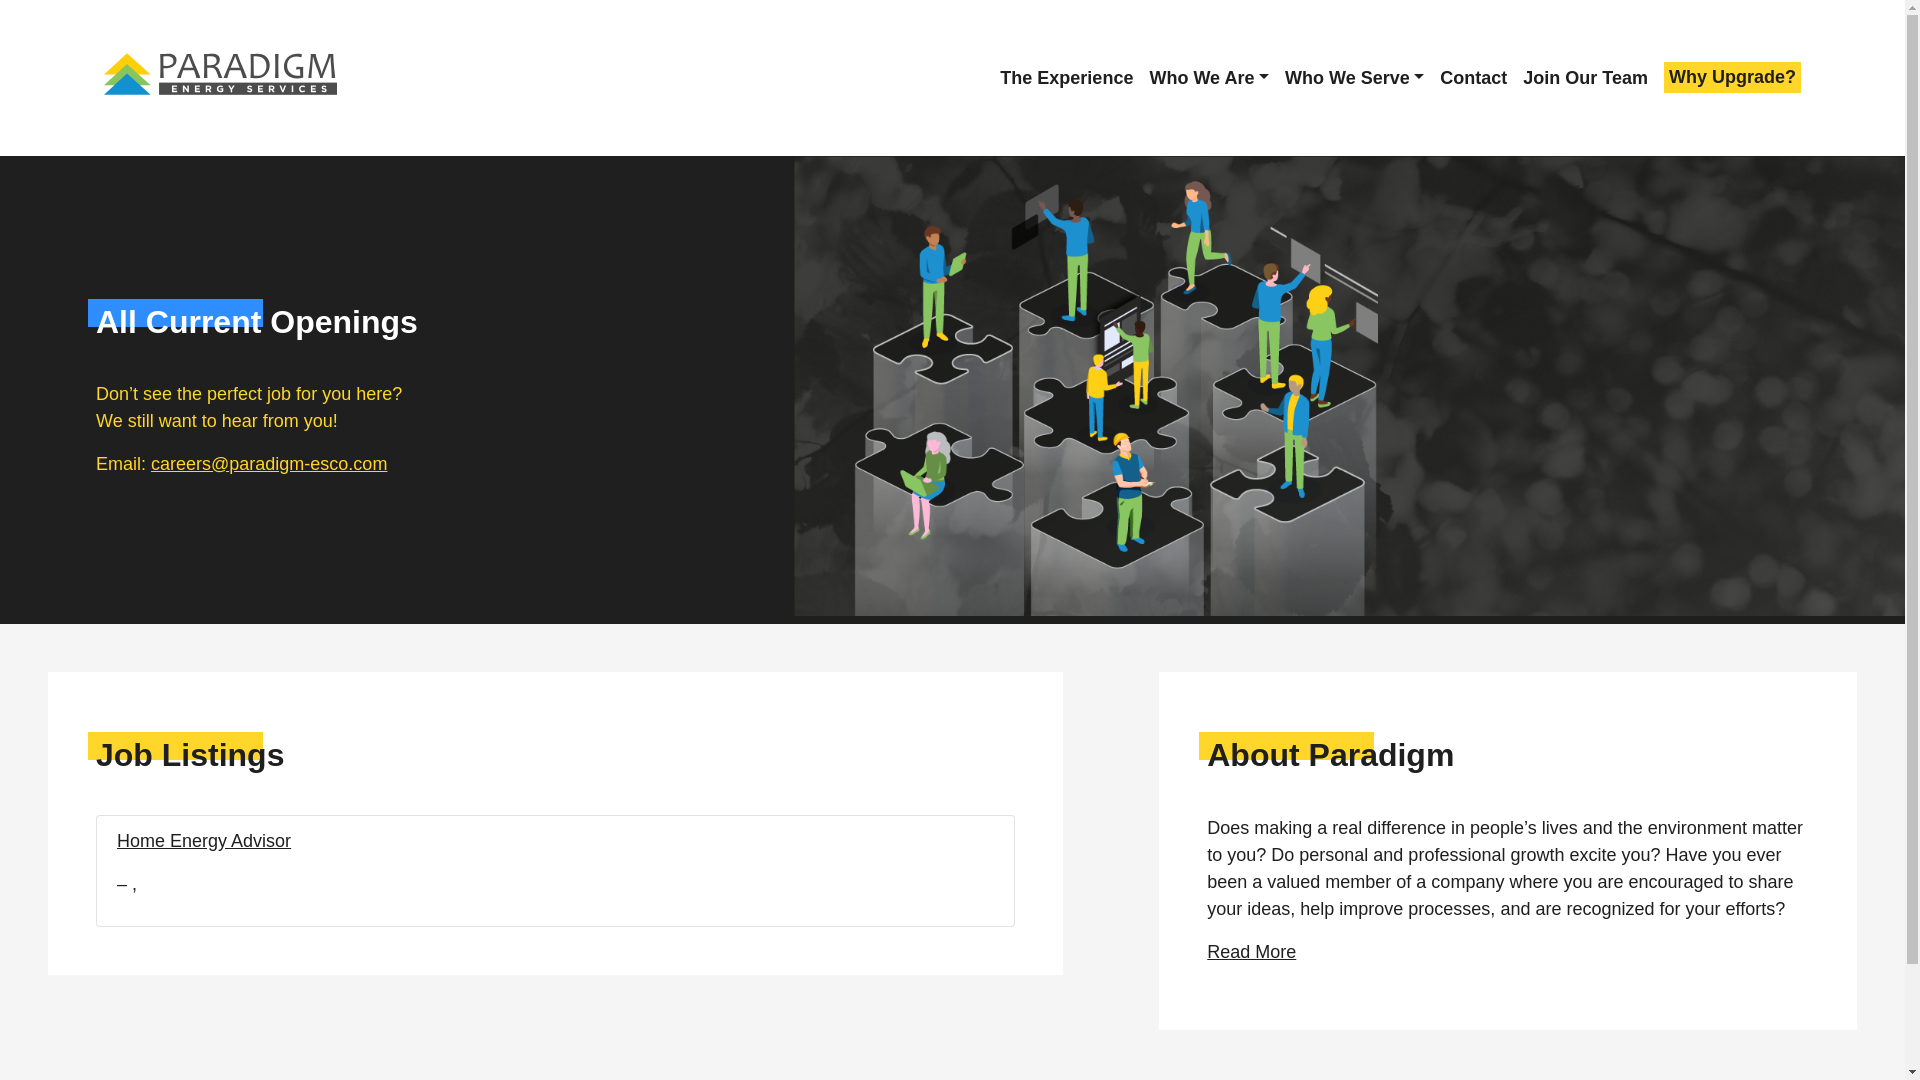  Describe the element at coordinates (1252, 952) in the screenshot. I see `Read More` at that location.